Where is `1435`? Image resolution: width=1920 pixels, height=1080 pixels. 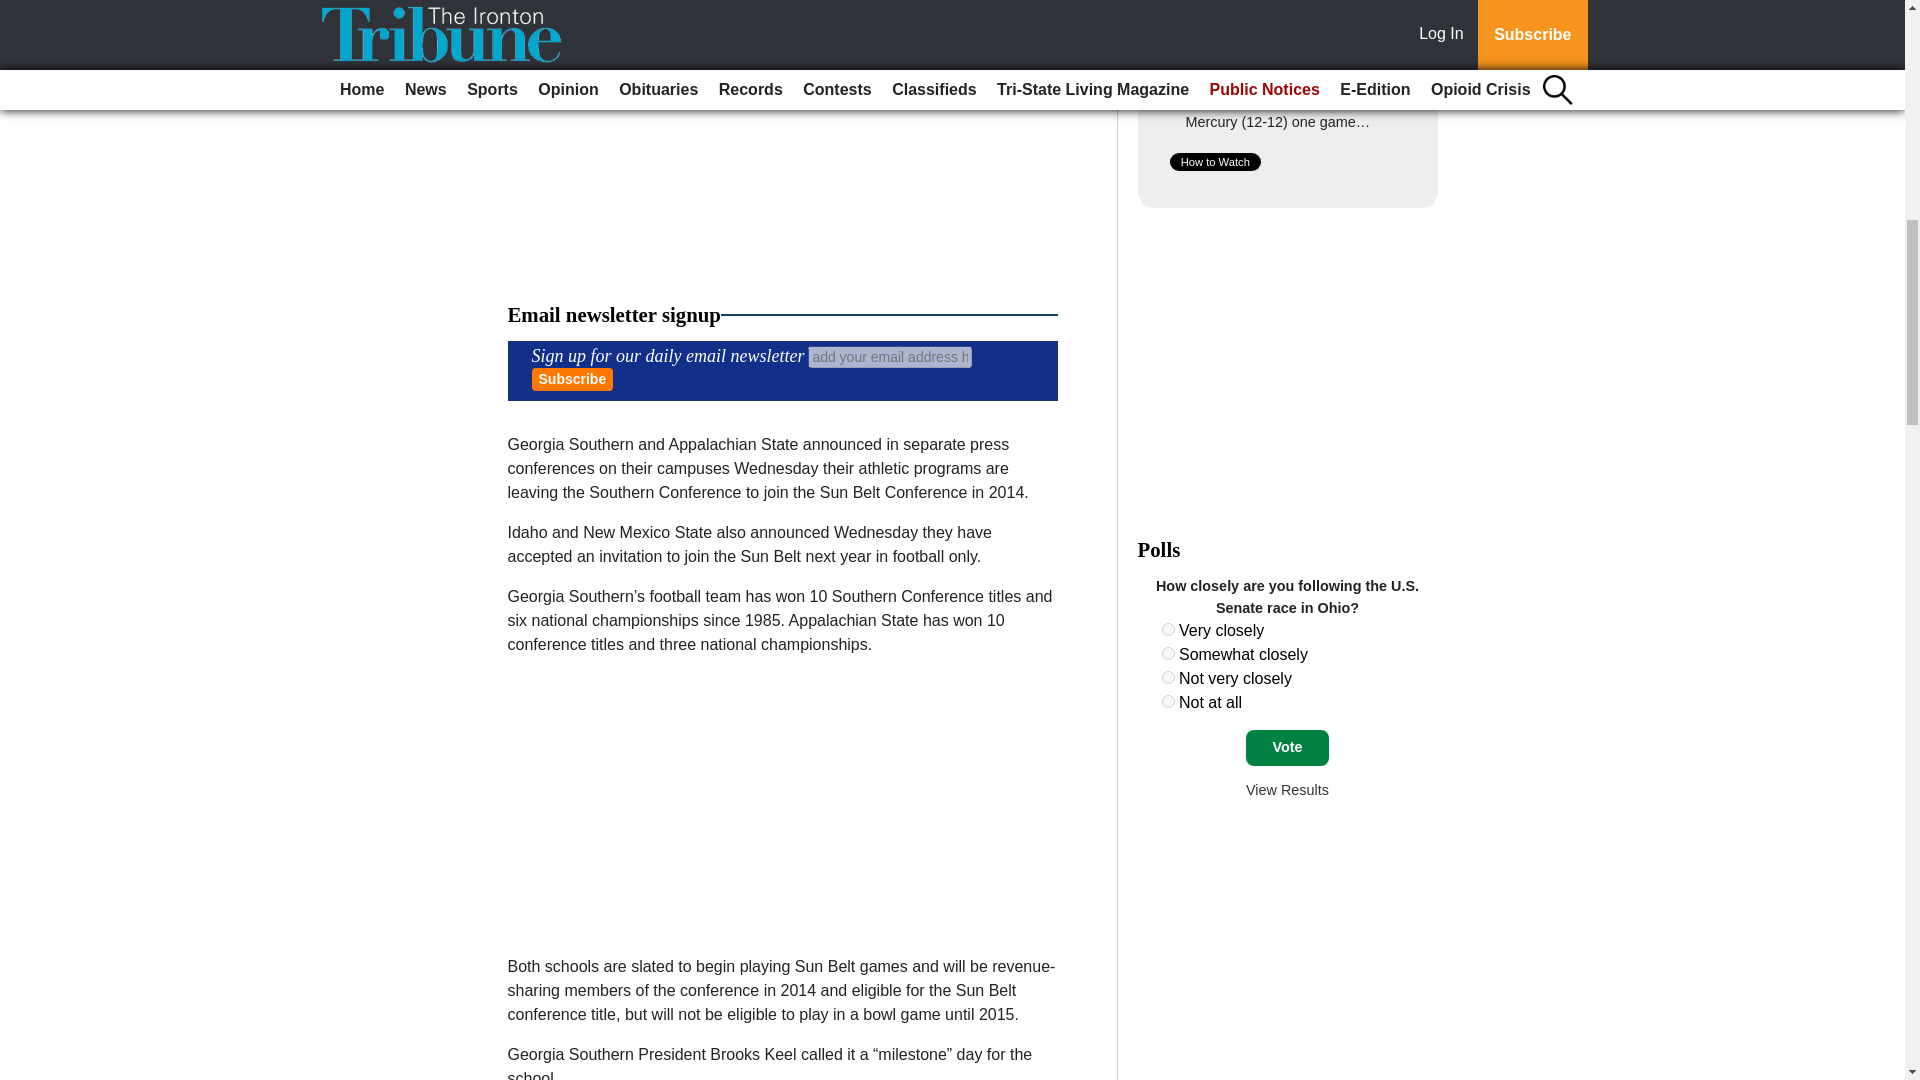 1435 is located at coordinates (1168, 702).